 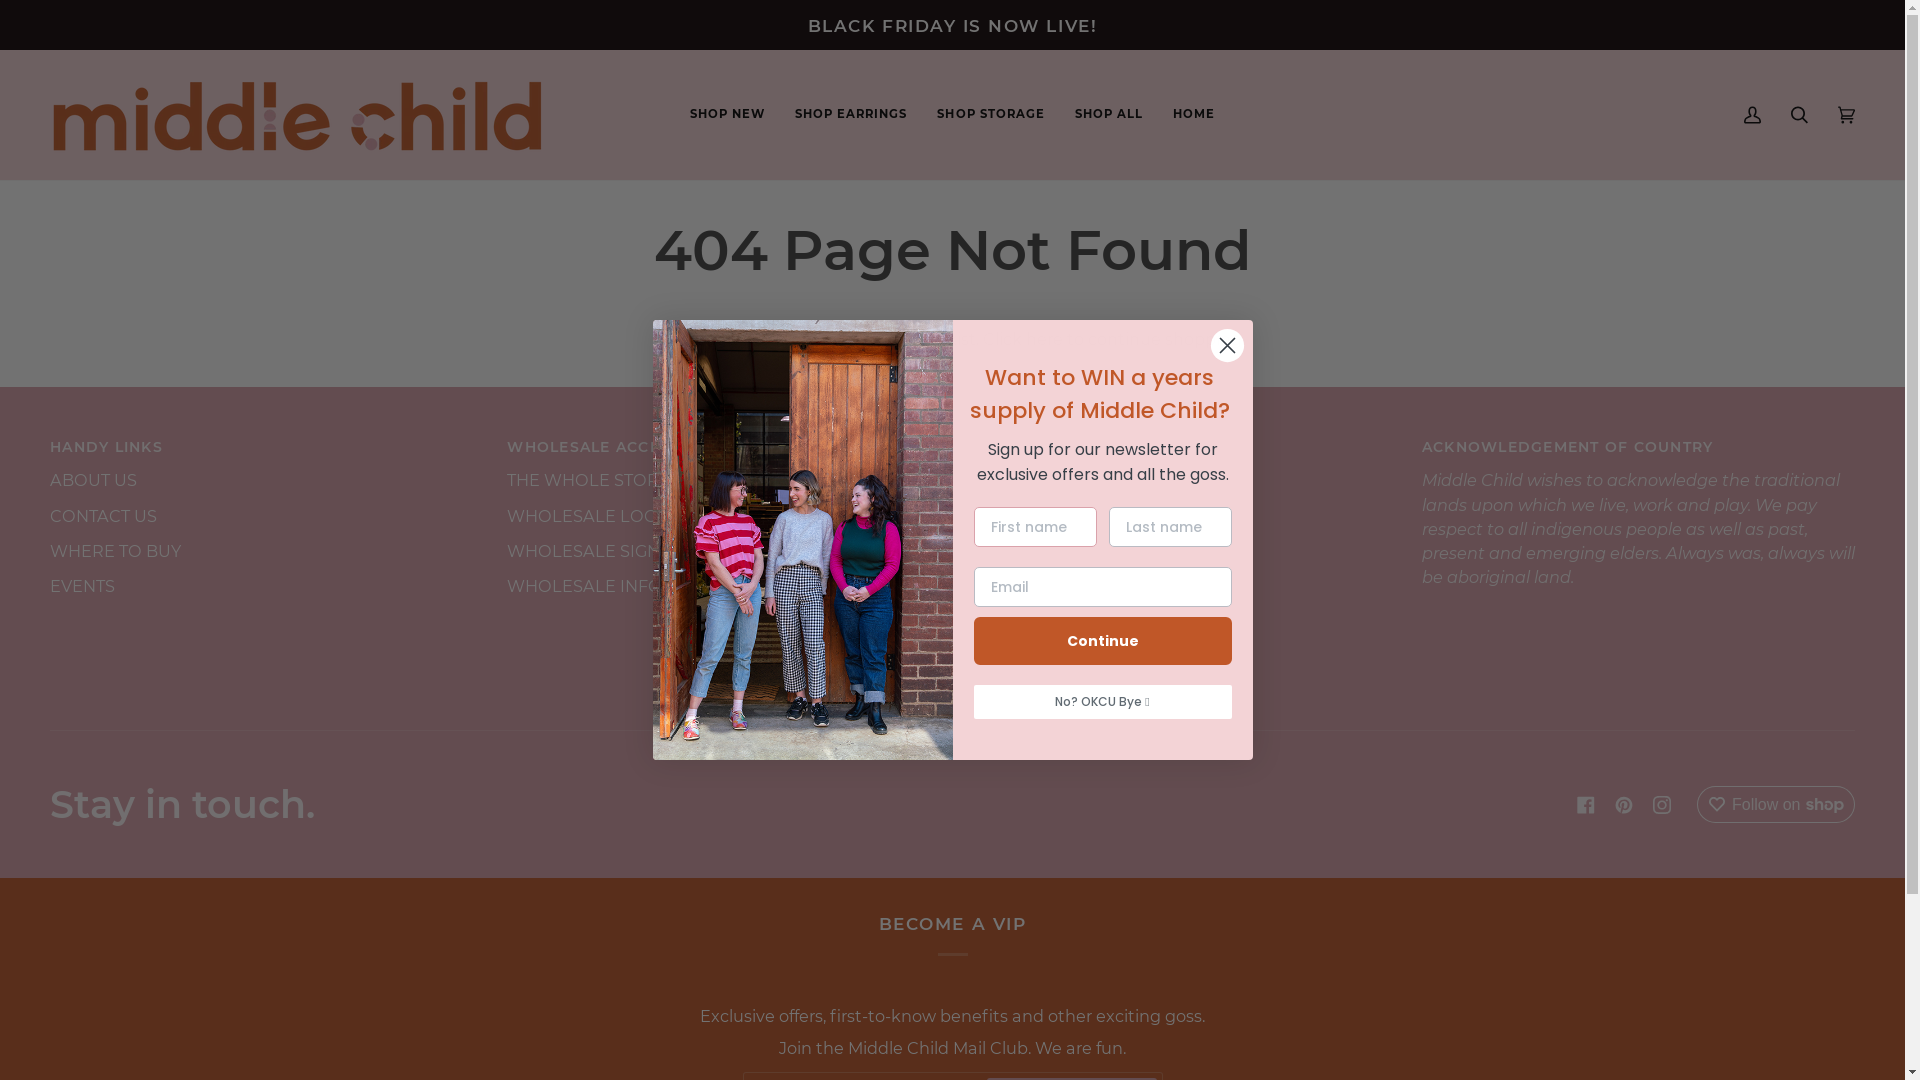 I want to click on Submit, so click(x=40, y=19).